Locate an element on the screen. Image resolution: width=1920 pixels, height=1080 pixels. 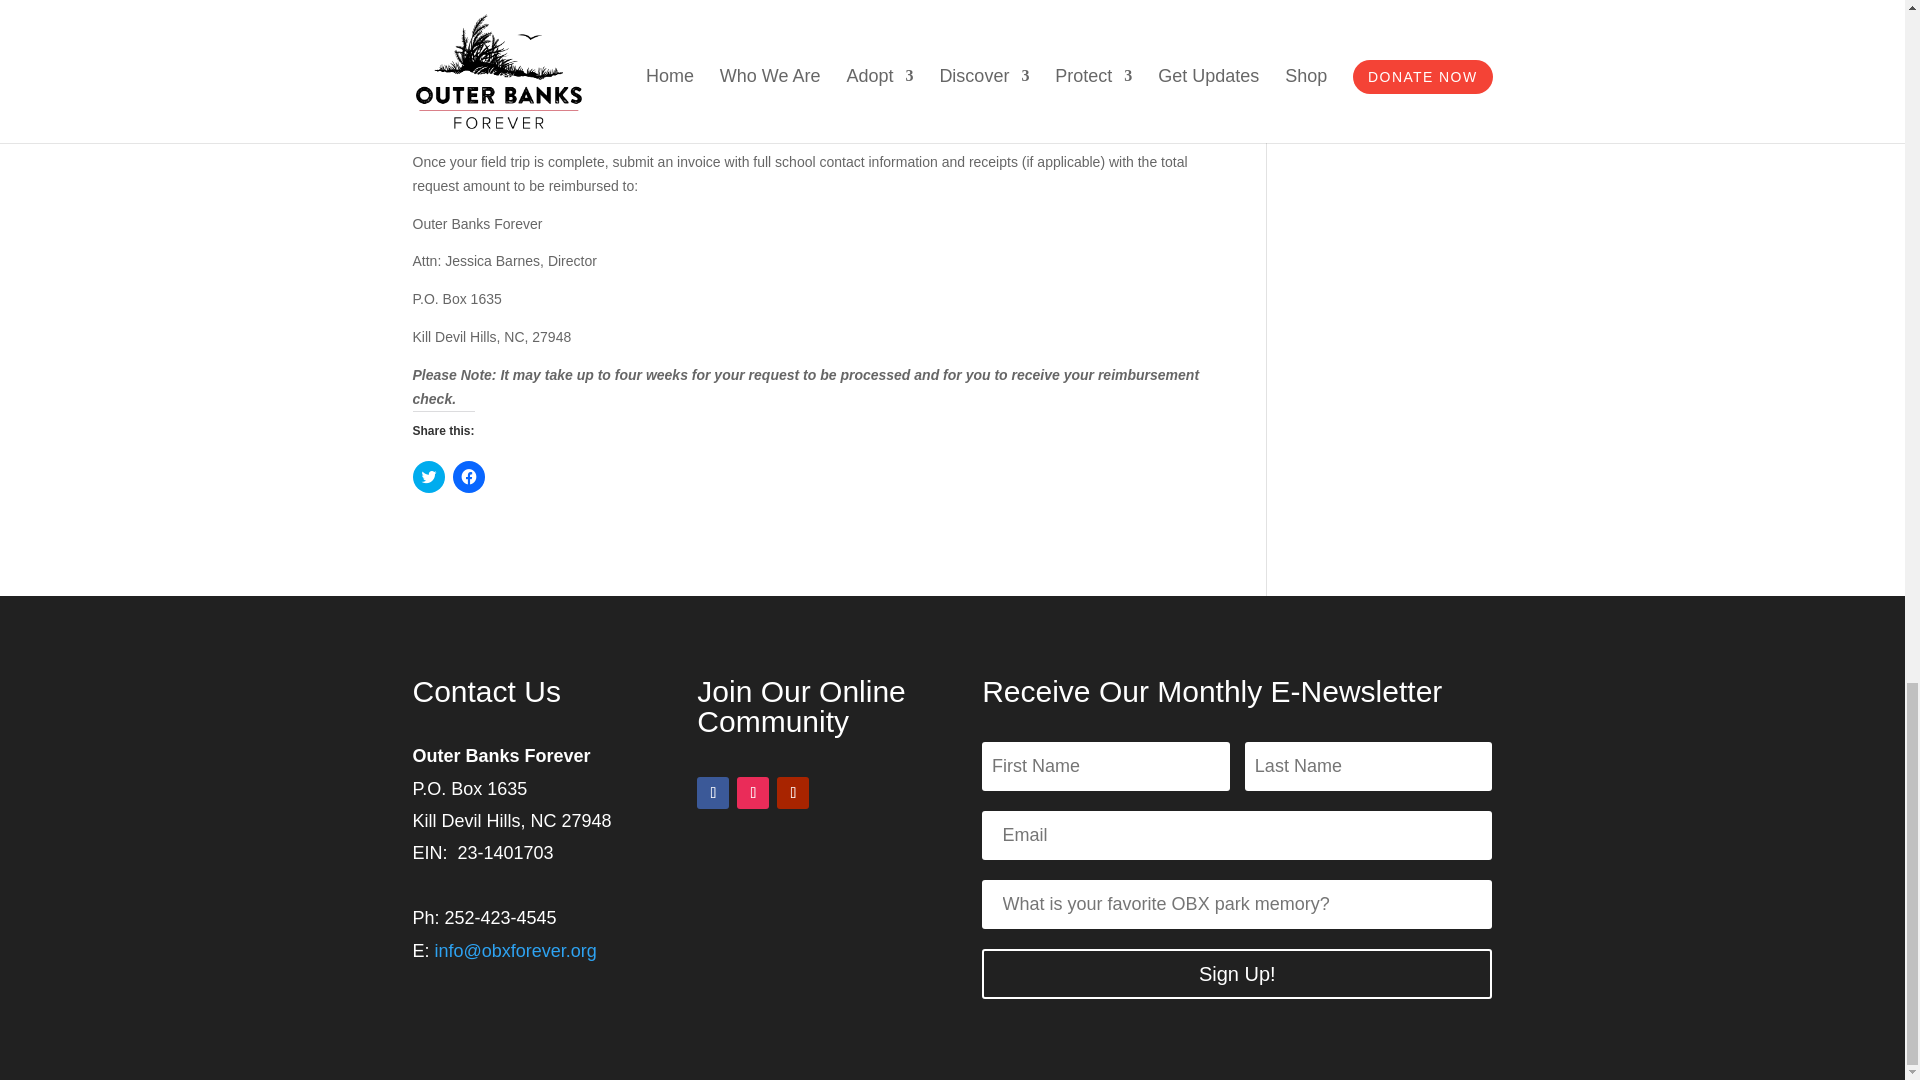
Click to share on Twitter is located at coordinates (428, 476).